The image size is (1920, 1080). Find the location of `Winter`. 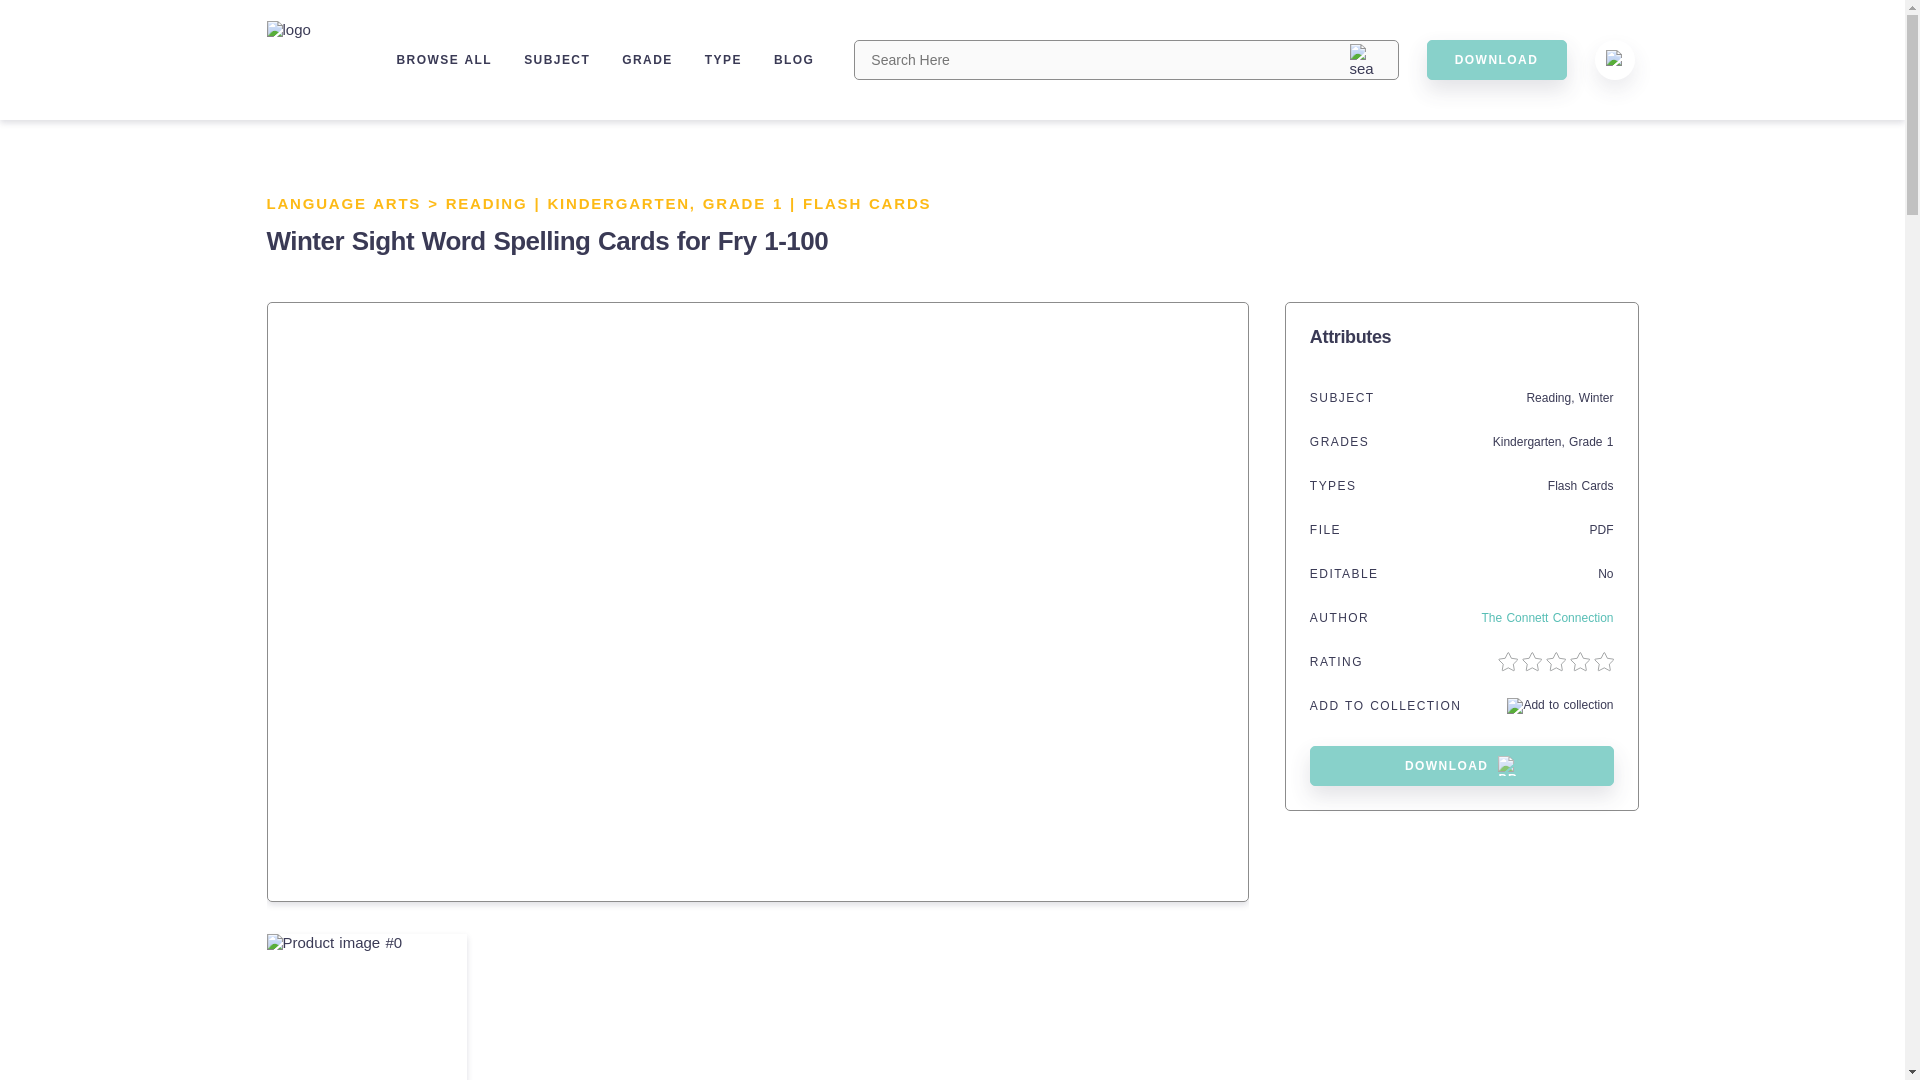

Winter is located at coordinates (1596, 398).